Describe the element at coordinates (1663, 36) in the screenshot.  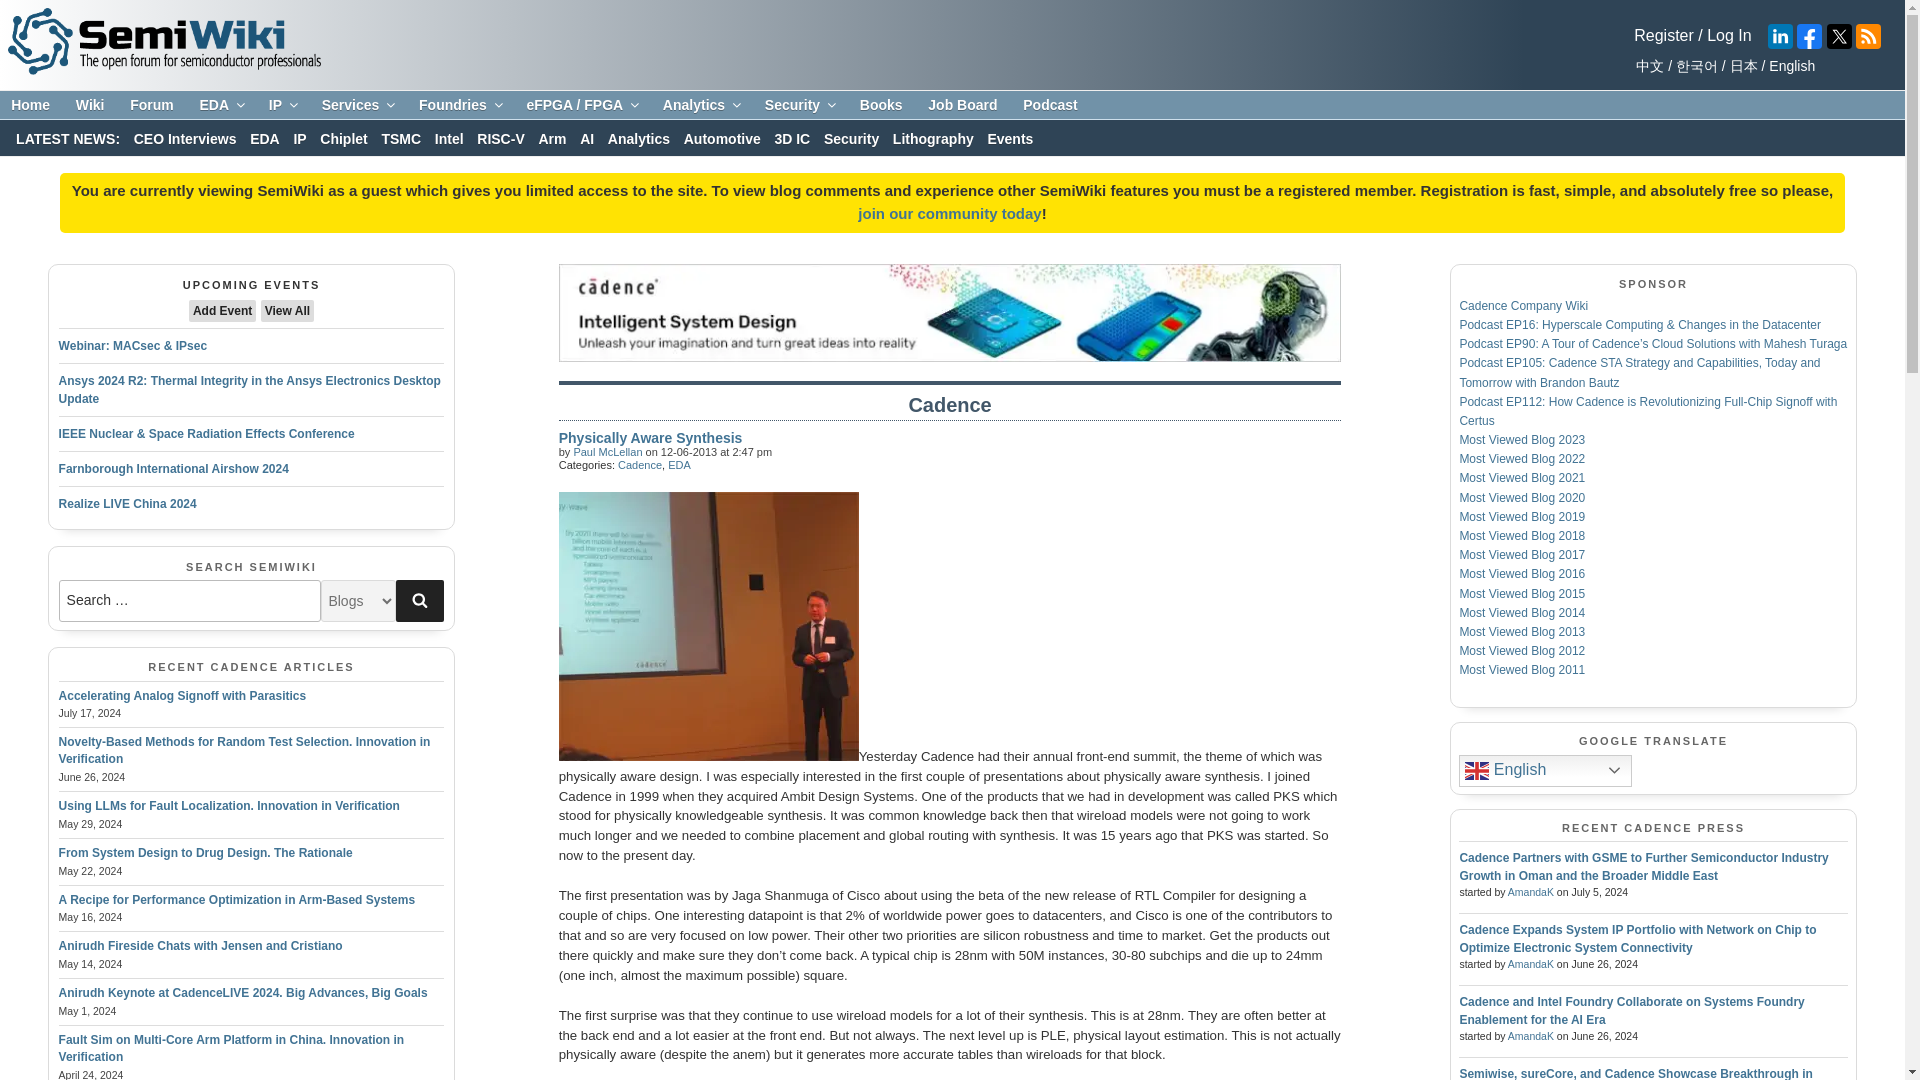
I see `Register` at that location.